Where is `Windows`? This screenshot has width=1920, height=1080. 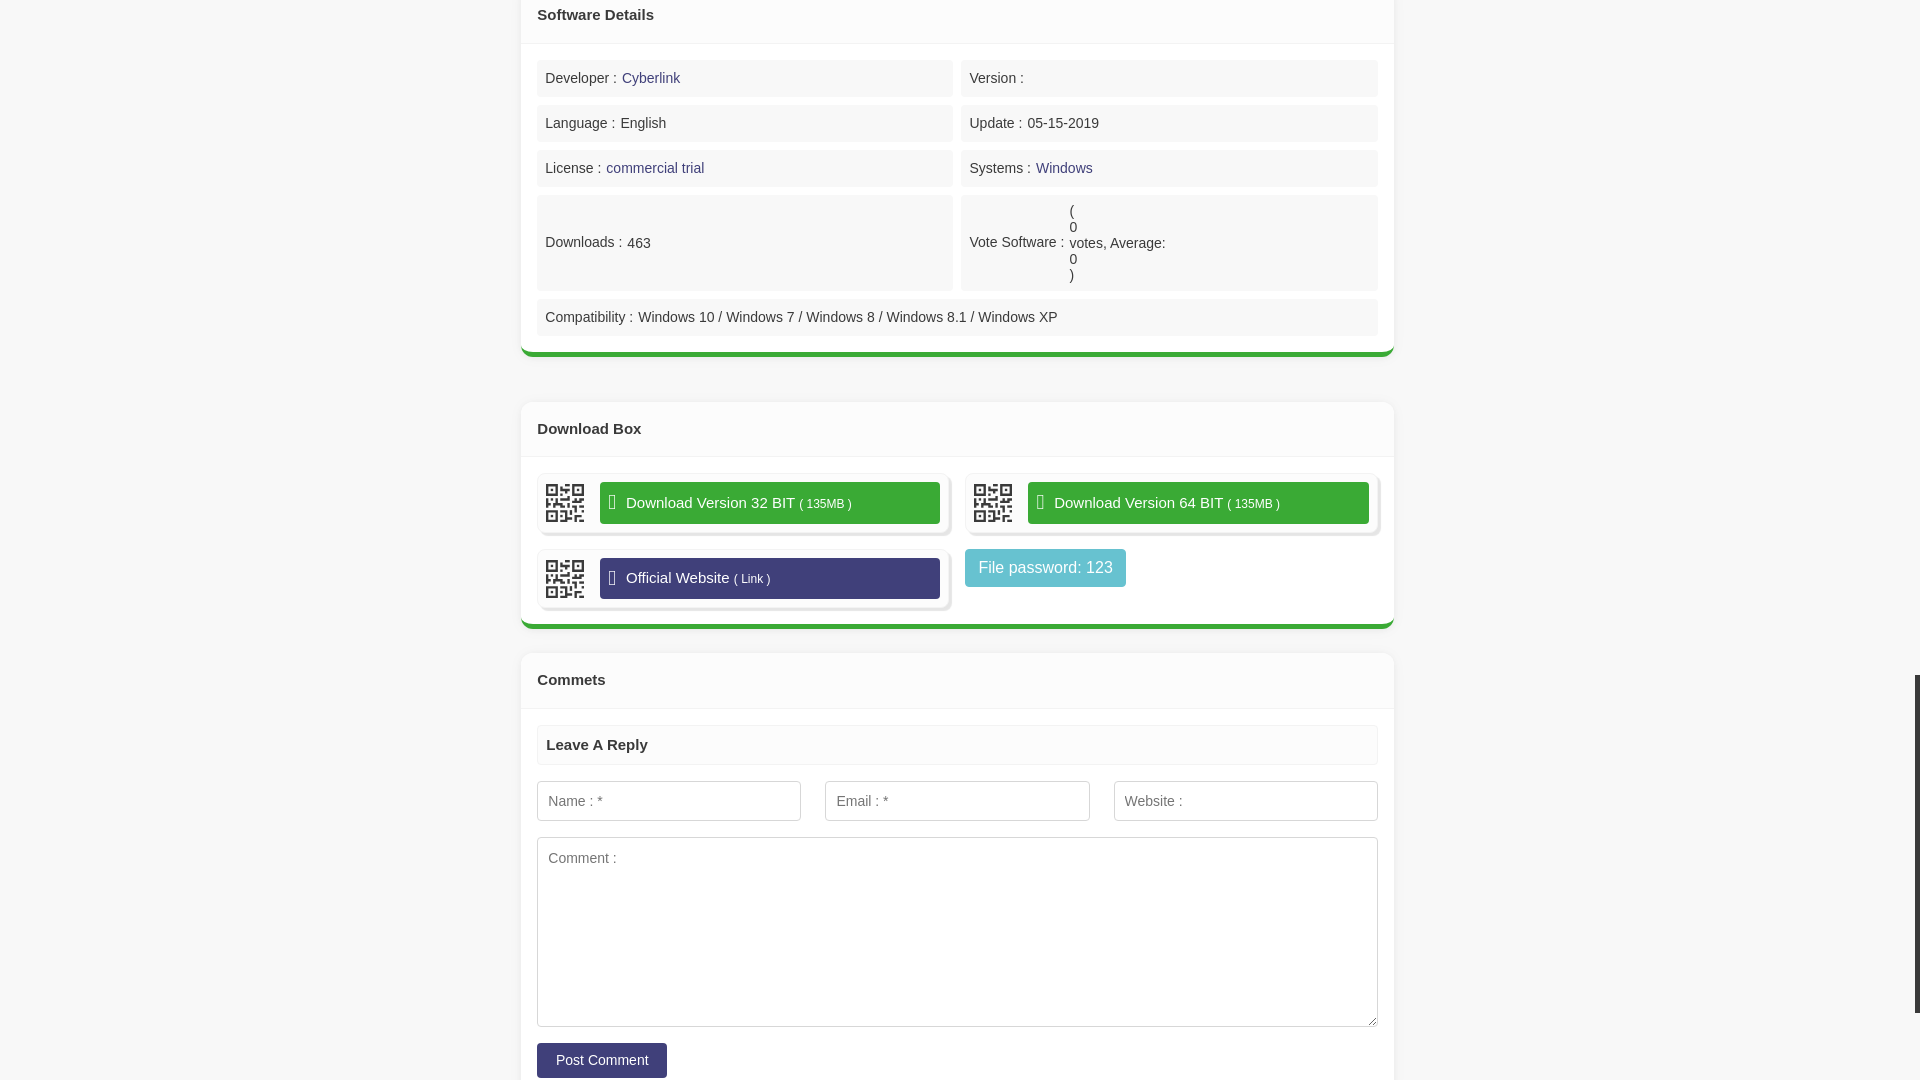 Windows is located at coordinates (1064, 168).